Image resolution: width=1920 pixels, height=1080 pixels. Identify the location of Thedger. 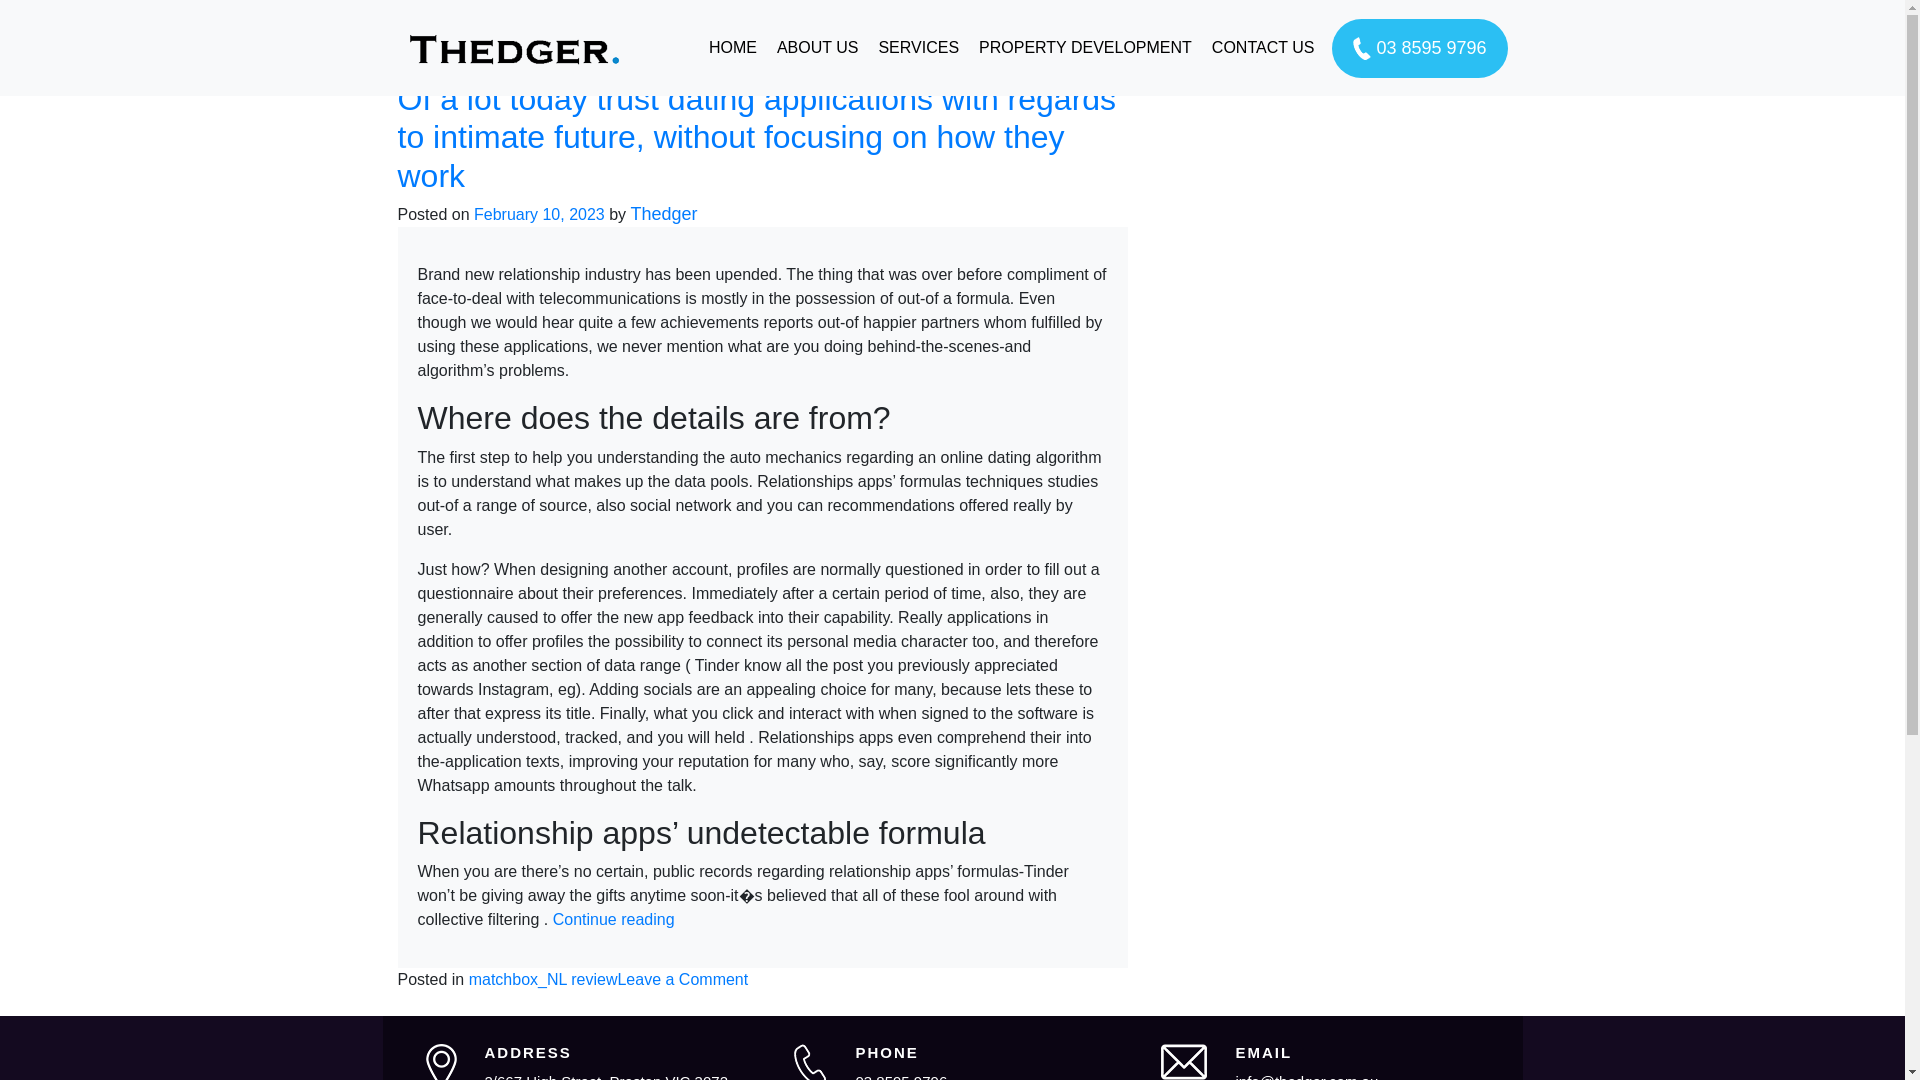
(664, 214).